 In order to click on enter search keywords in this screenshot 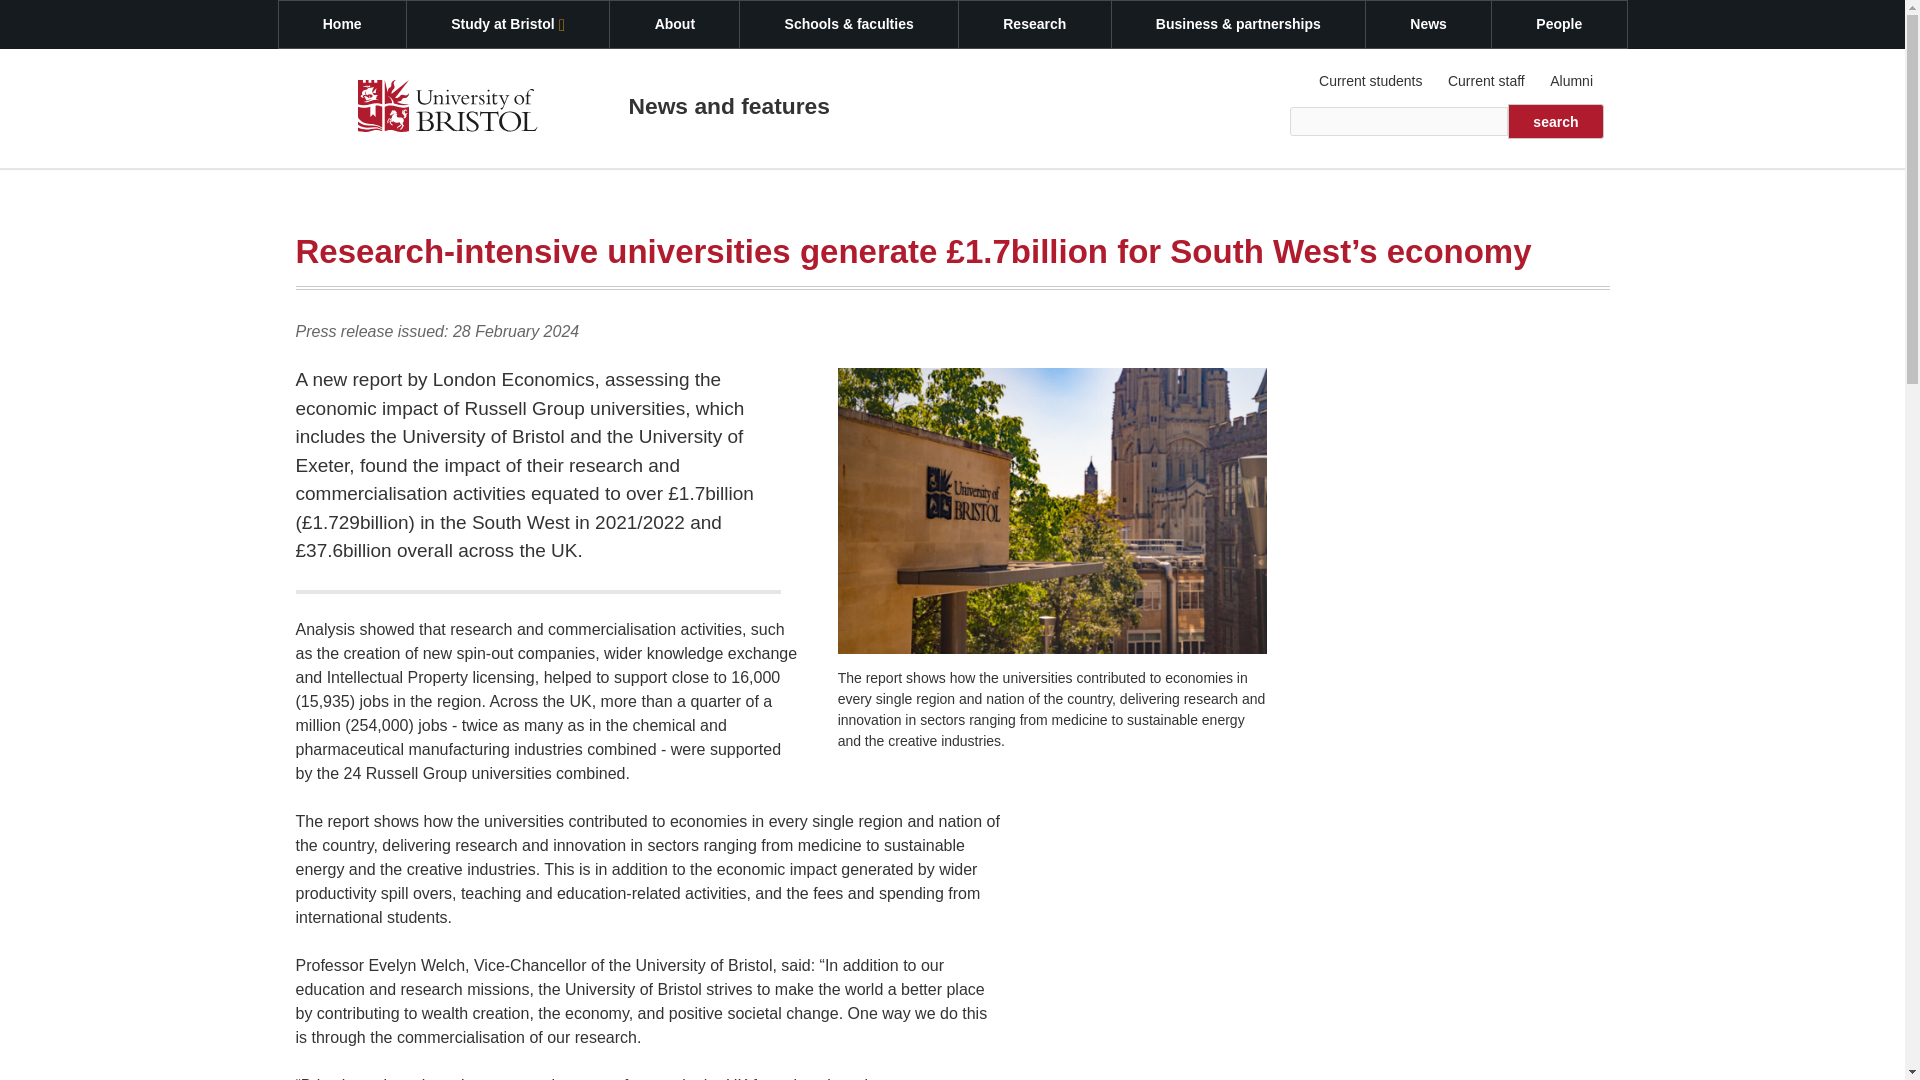, I will do `click(1400, 121)`.